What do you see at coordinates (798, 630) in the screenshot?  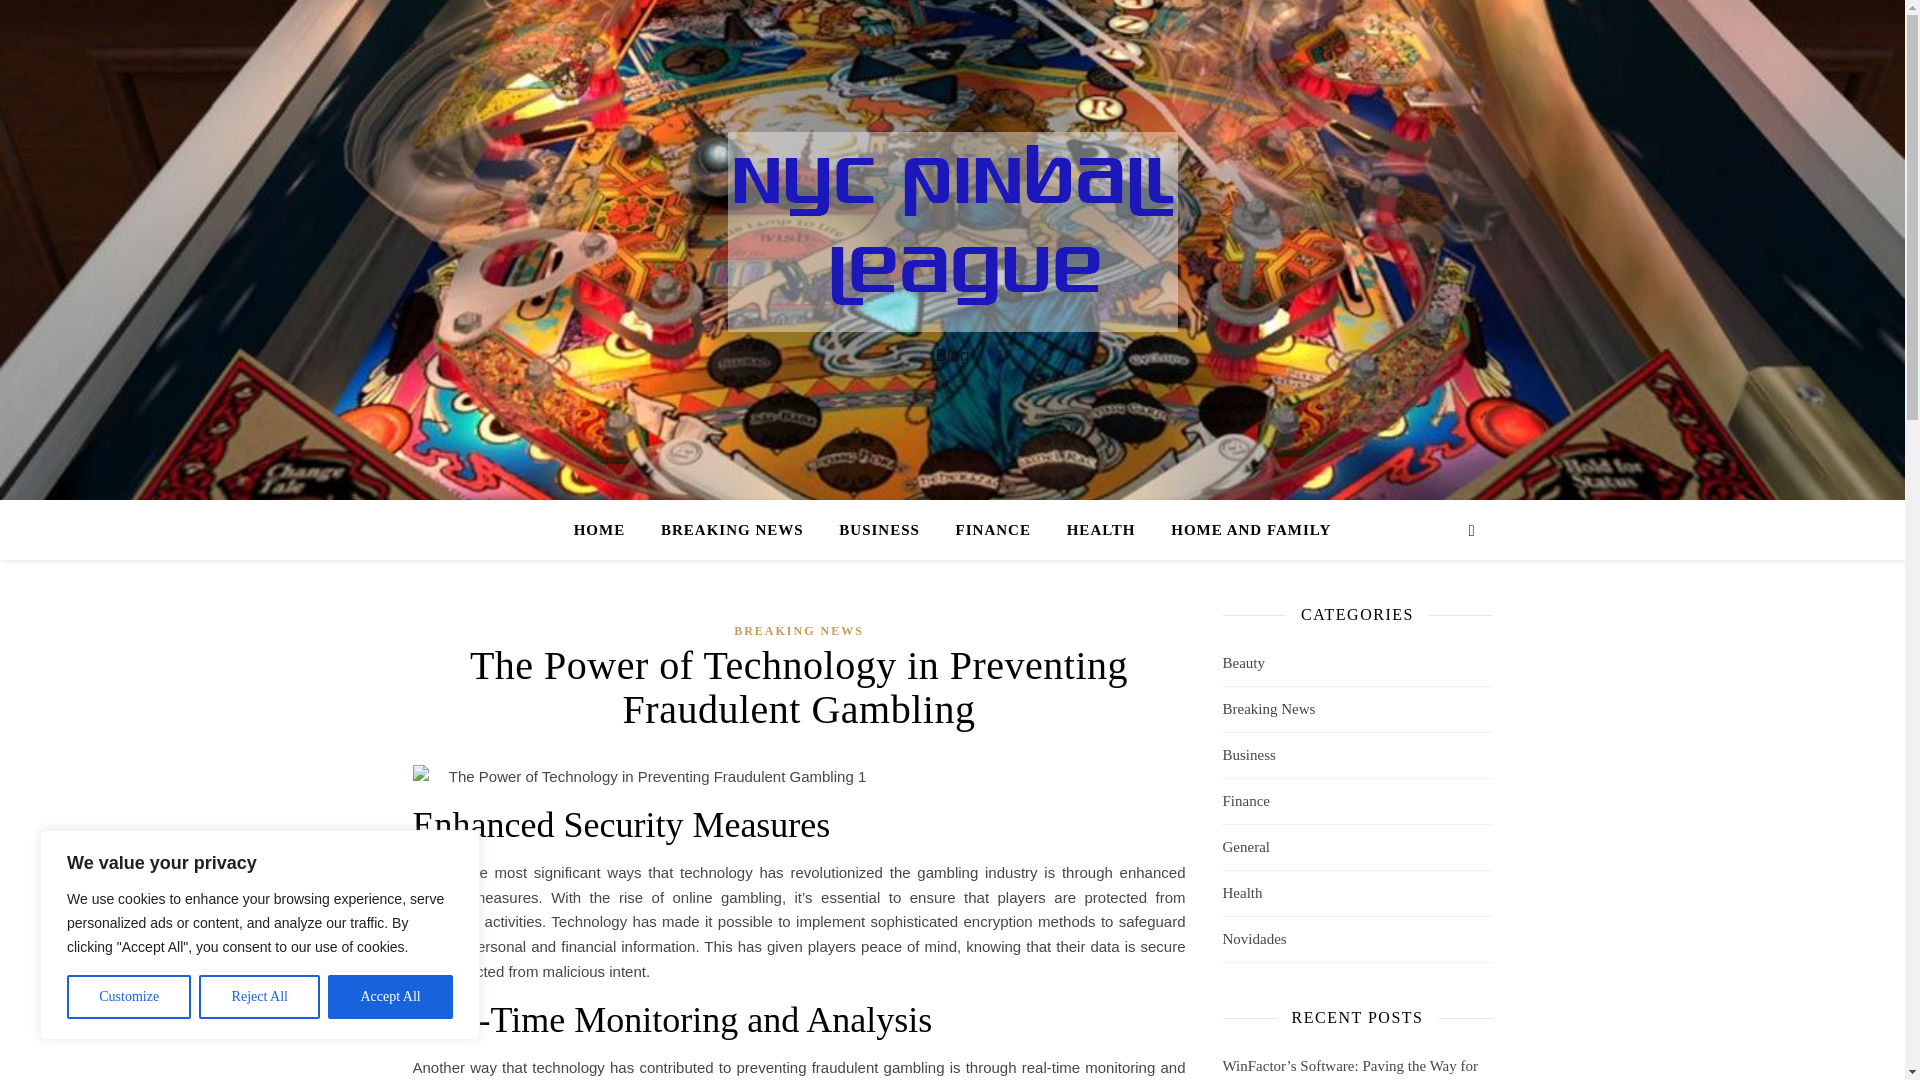 I see `BREAKING NEWS` at bounding box center [798, 630].